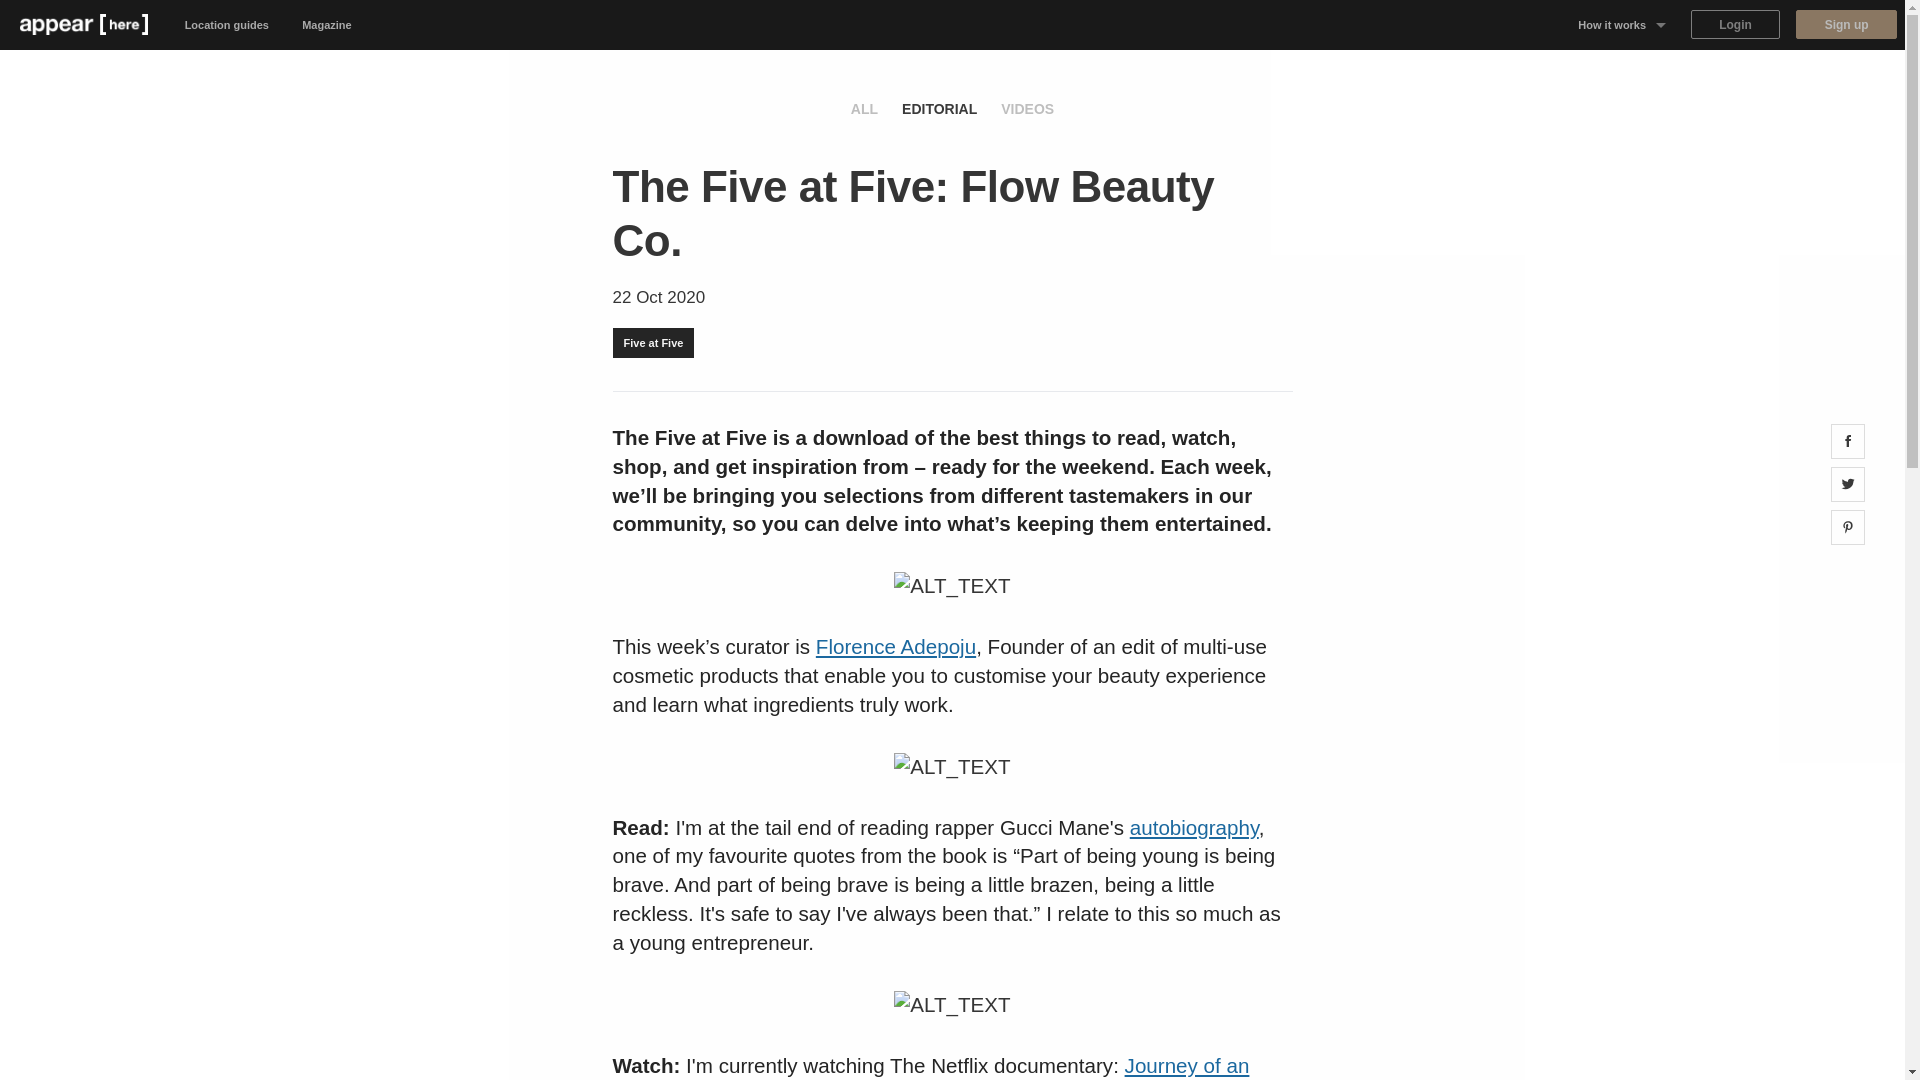 Image resolution: width=1920 pixels, height=1080 pixels. I want to click on Location guides, so click(227, 24).